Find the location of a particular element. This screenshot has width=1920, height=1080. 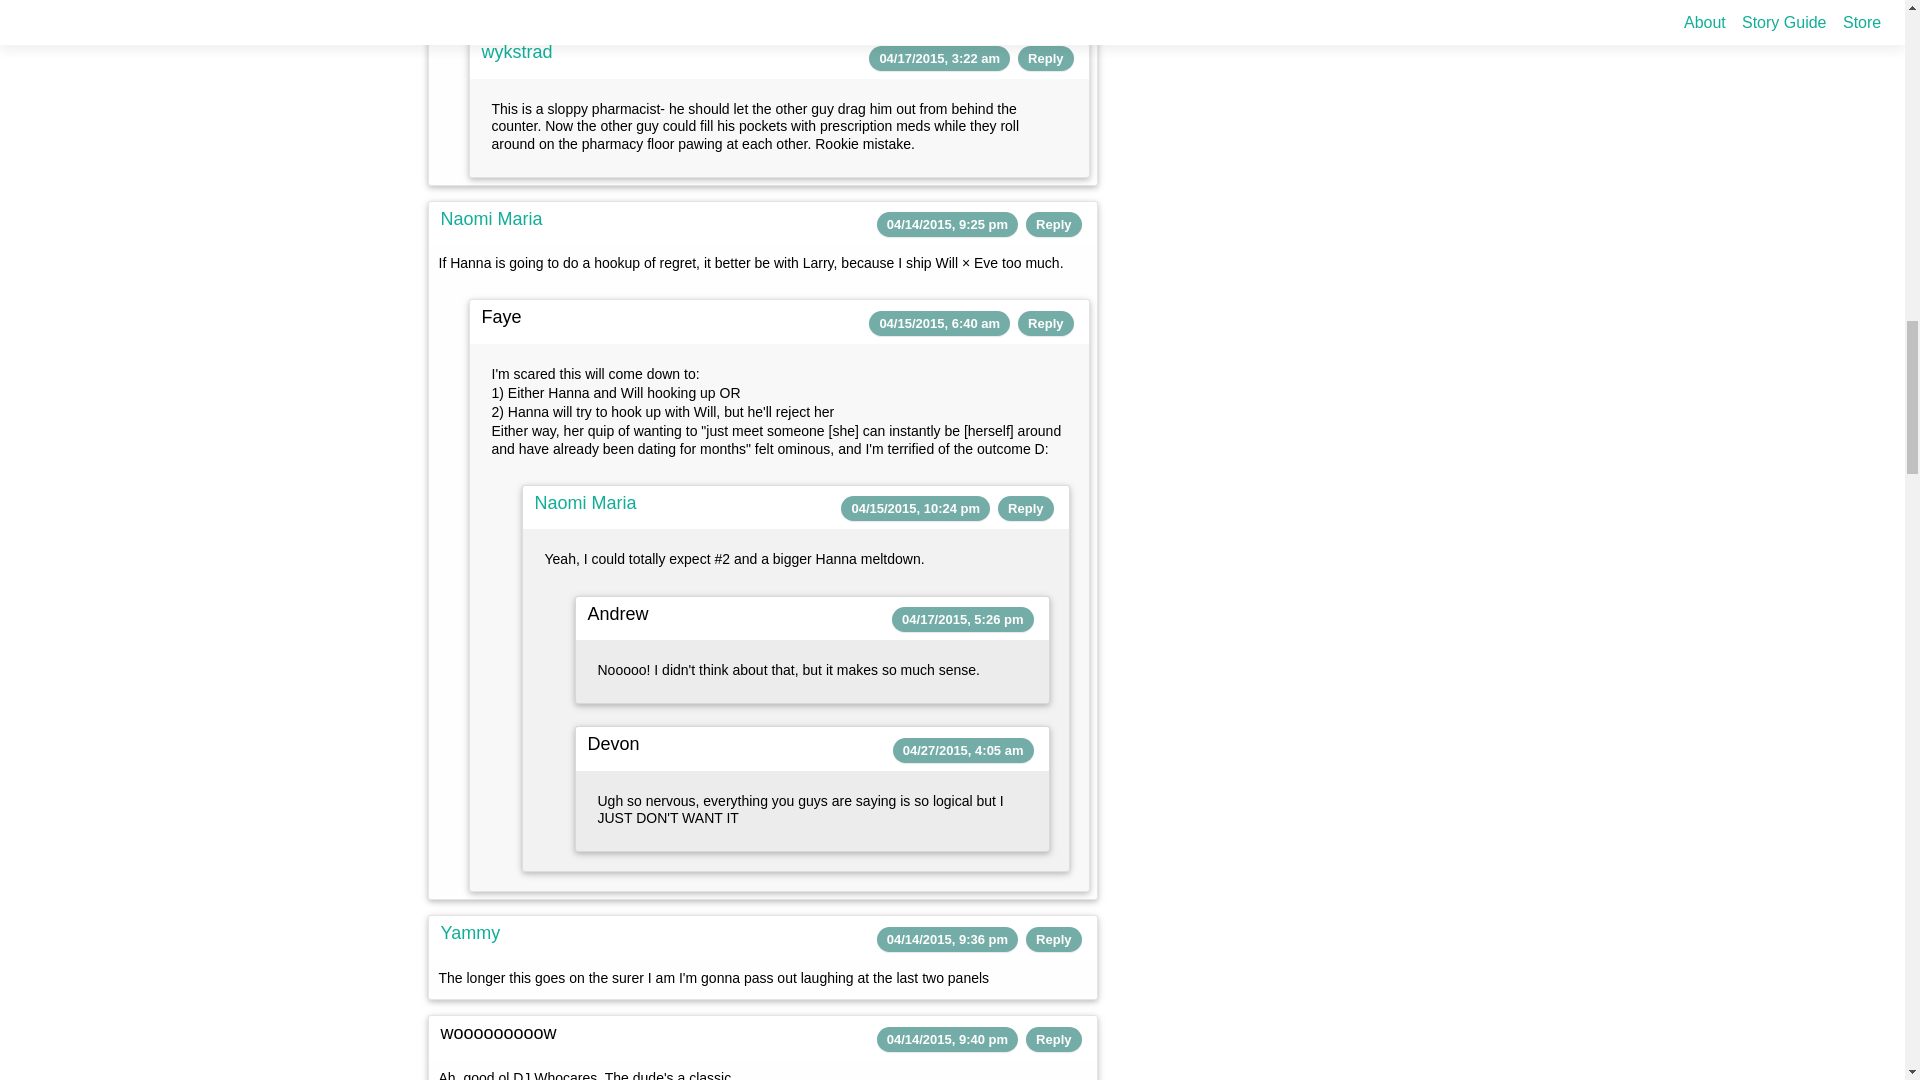

Naomi Maria is located at coordinates (490, 218).